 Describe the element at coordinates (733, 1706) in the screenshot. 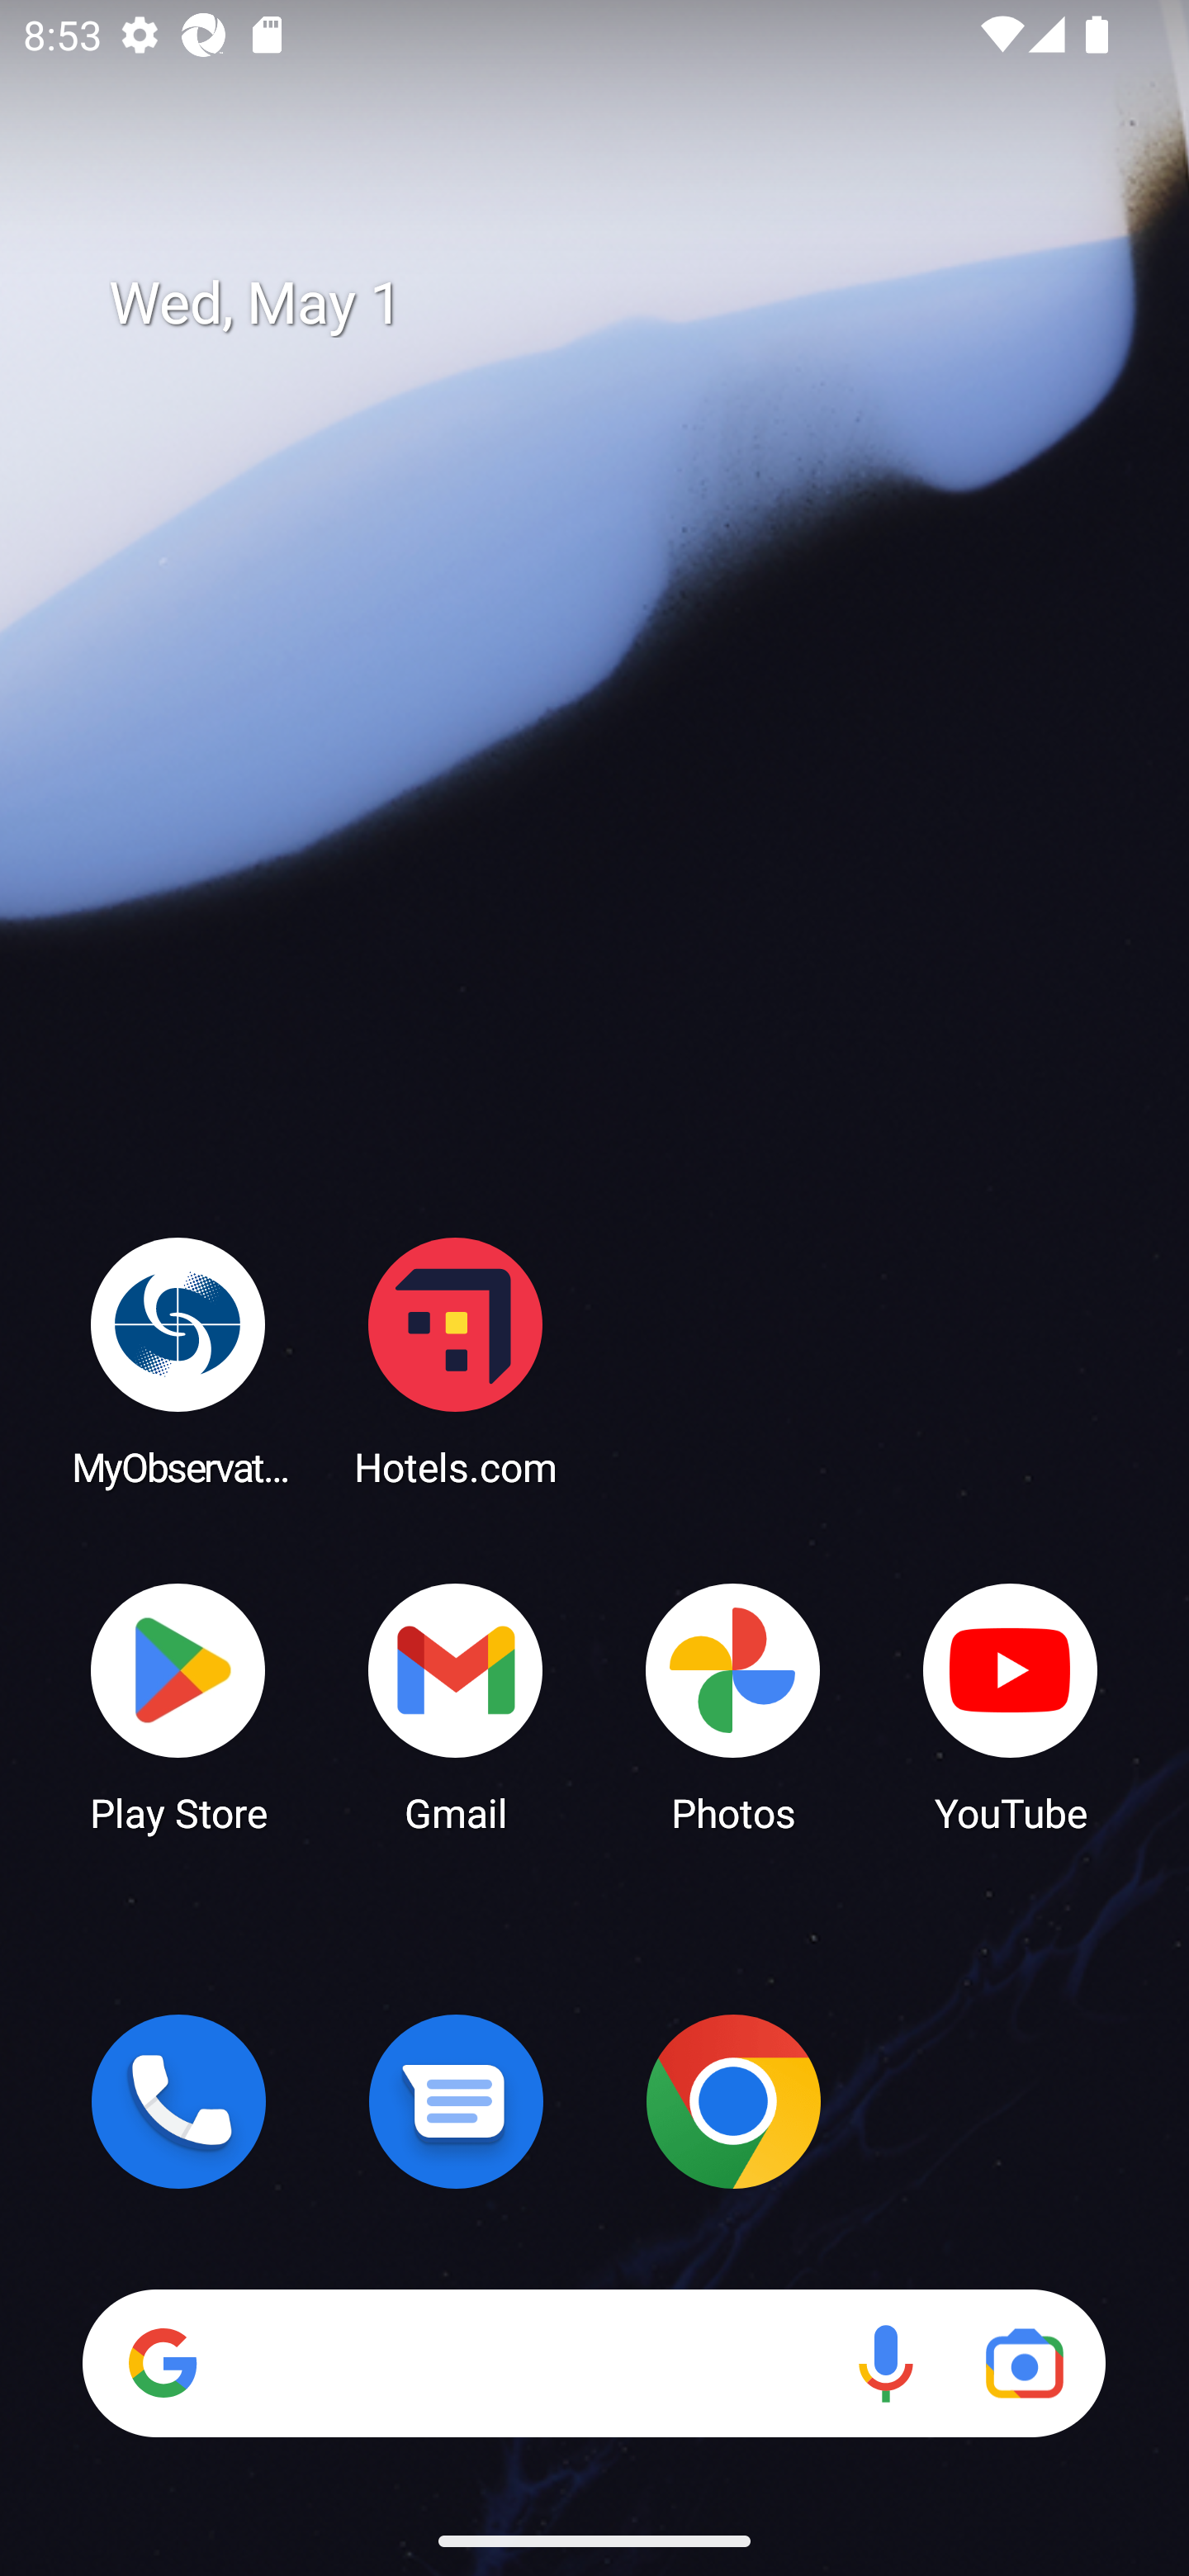

I see `Photos` at that location.